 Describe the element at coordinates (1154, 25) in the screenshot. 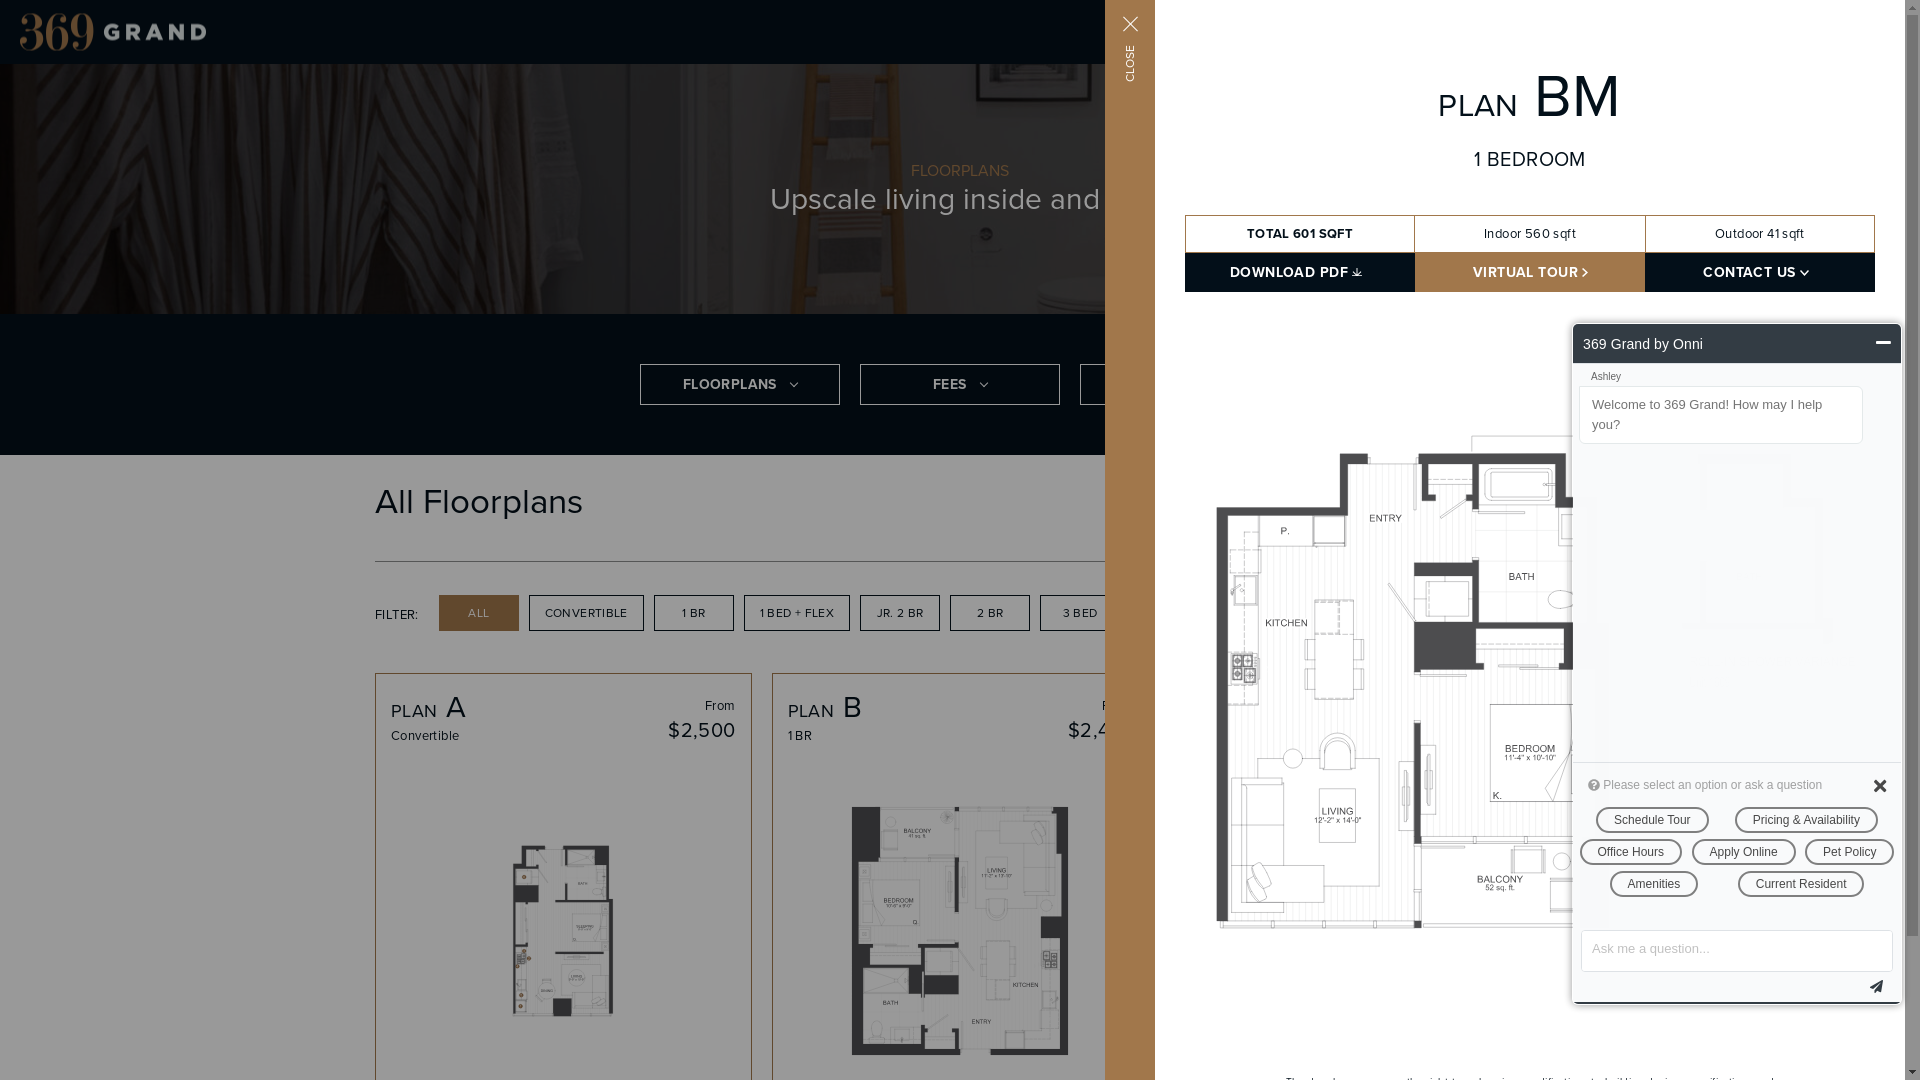

I see `CLOSE` at that location.